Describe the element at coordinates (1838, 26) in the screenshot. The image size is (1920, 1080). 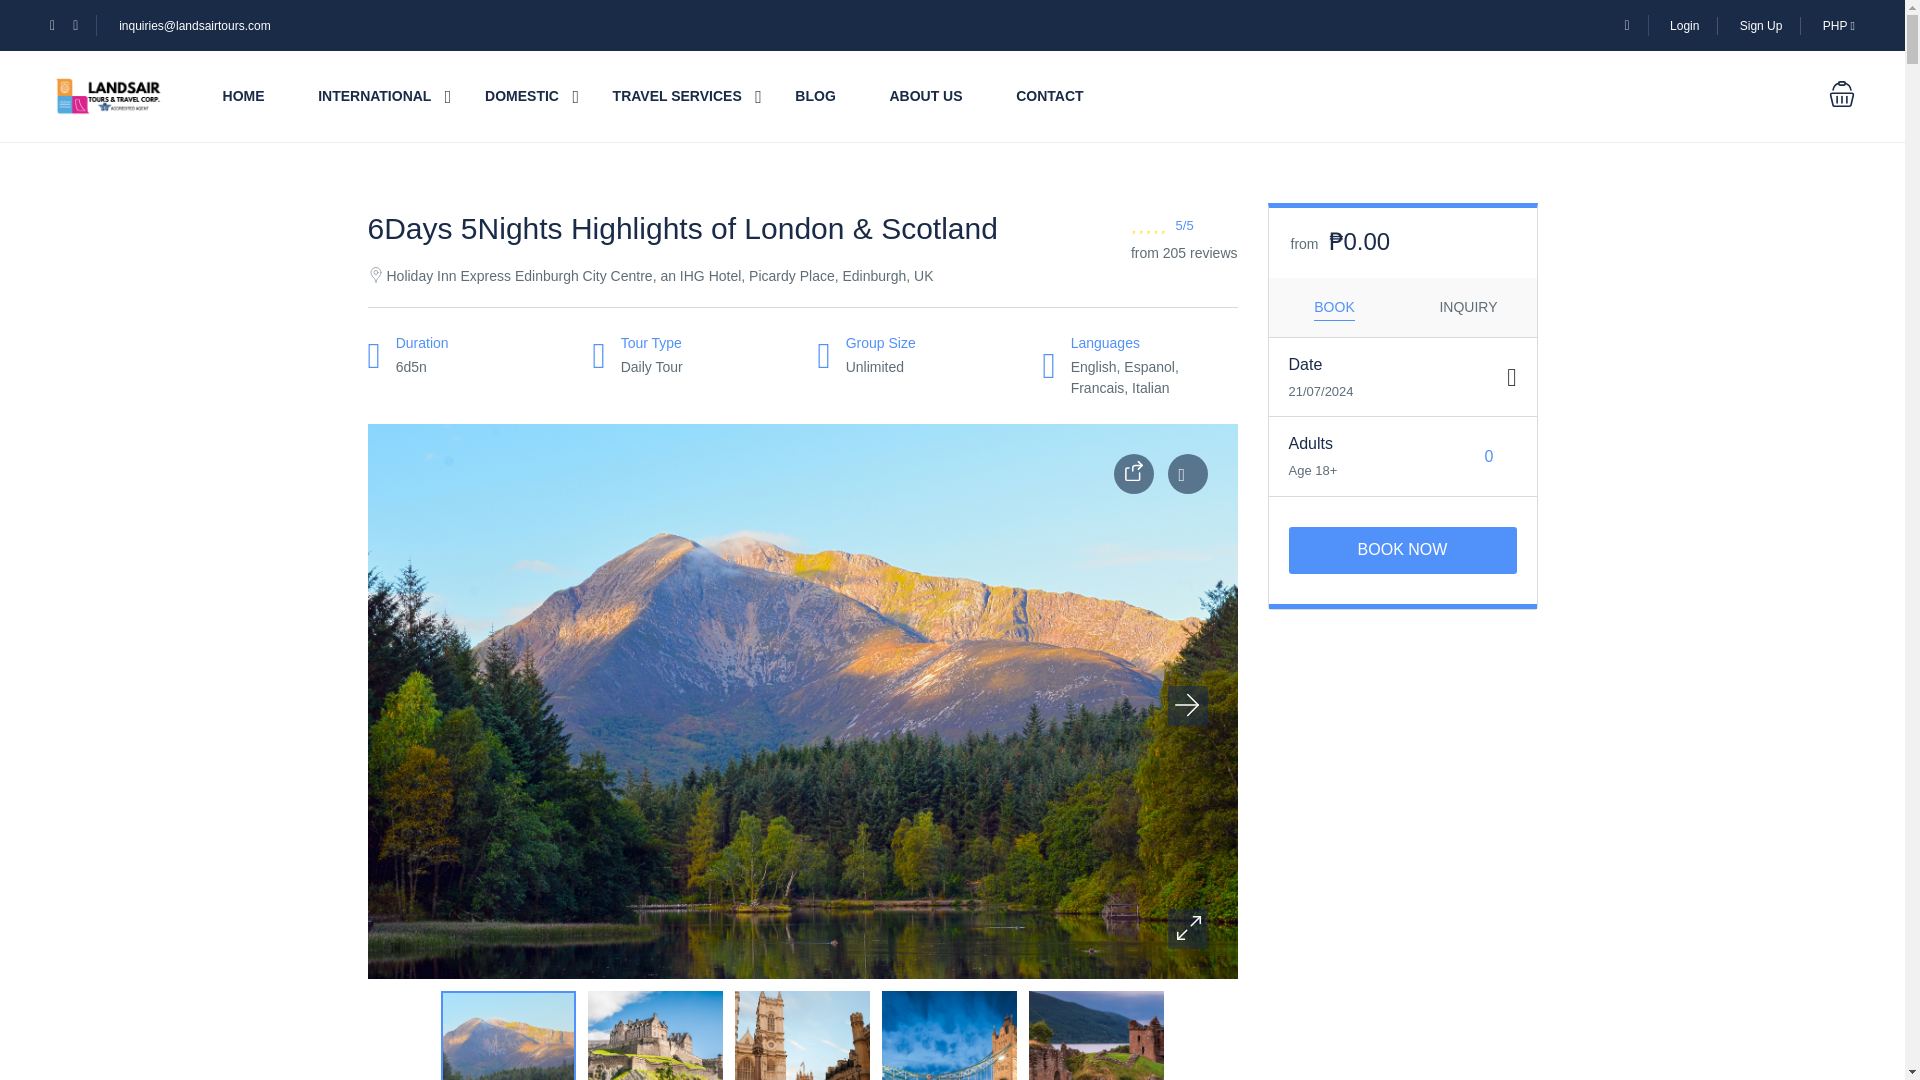
I see `PHP` at that location.